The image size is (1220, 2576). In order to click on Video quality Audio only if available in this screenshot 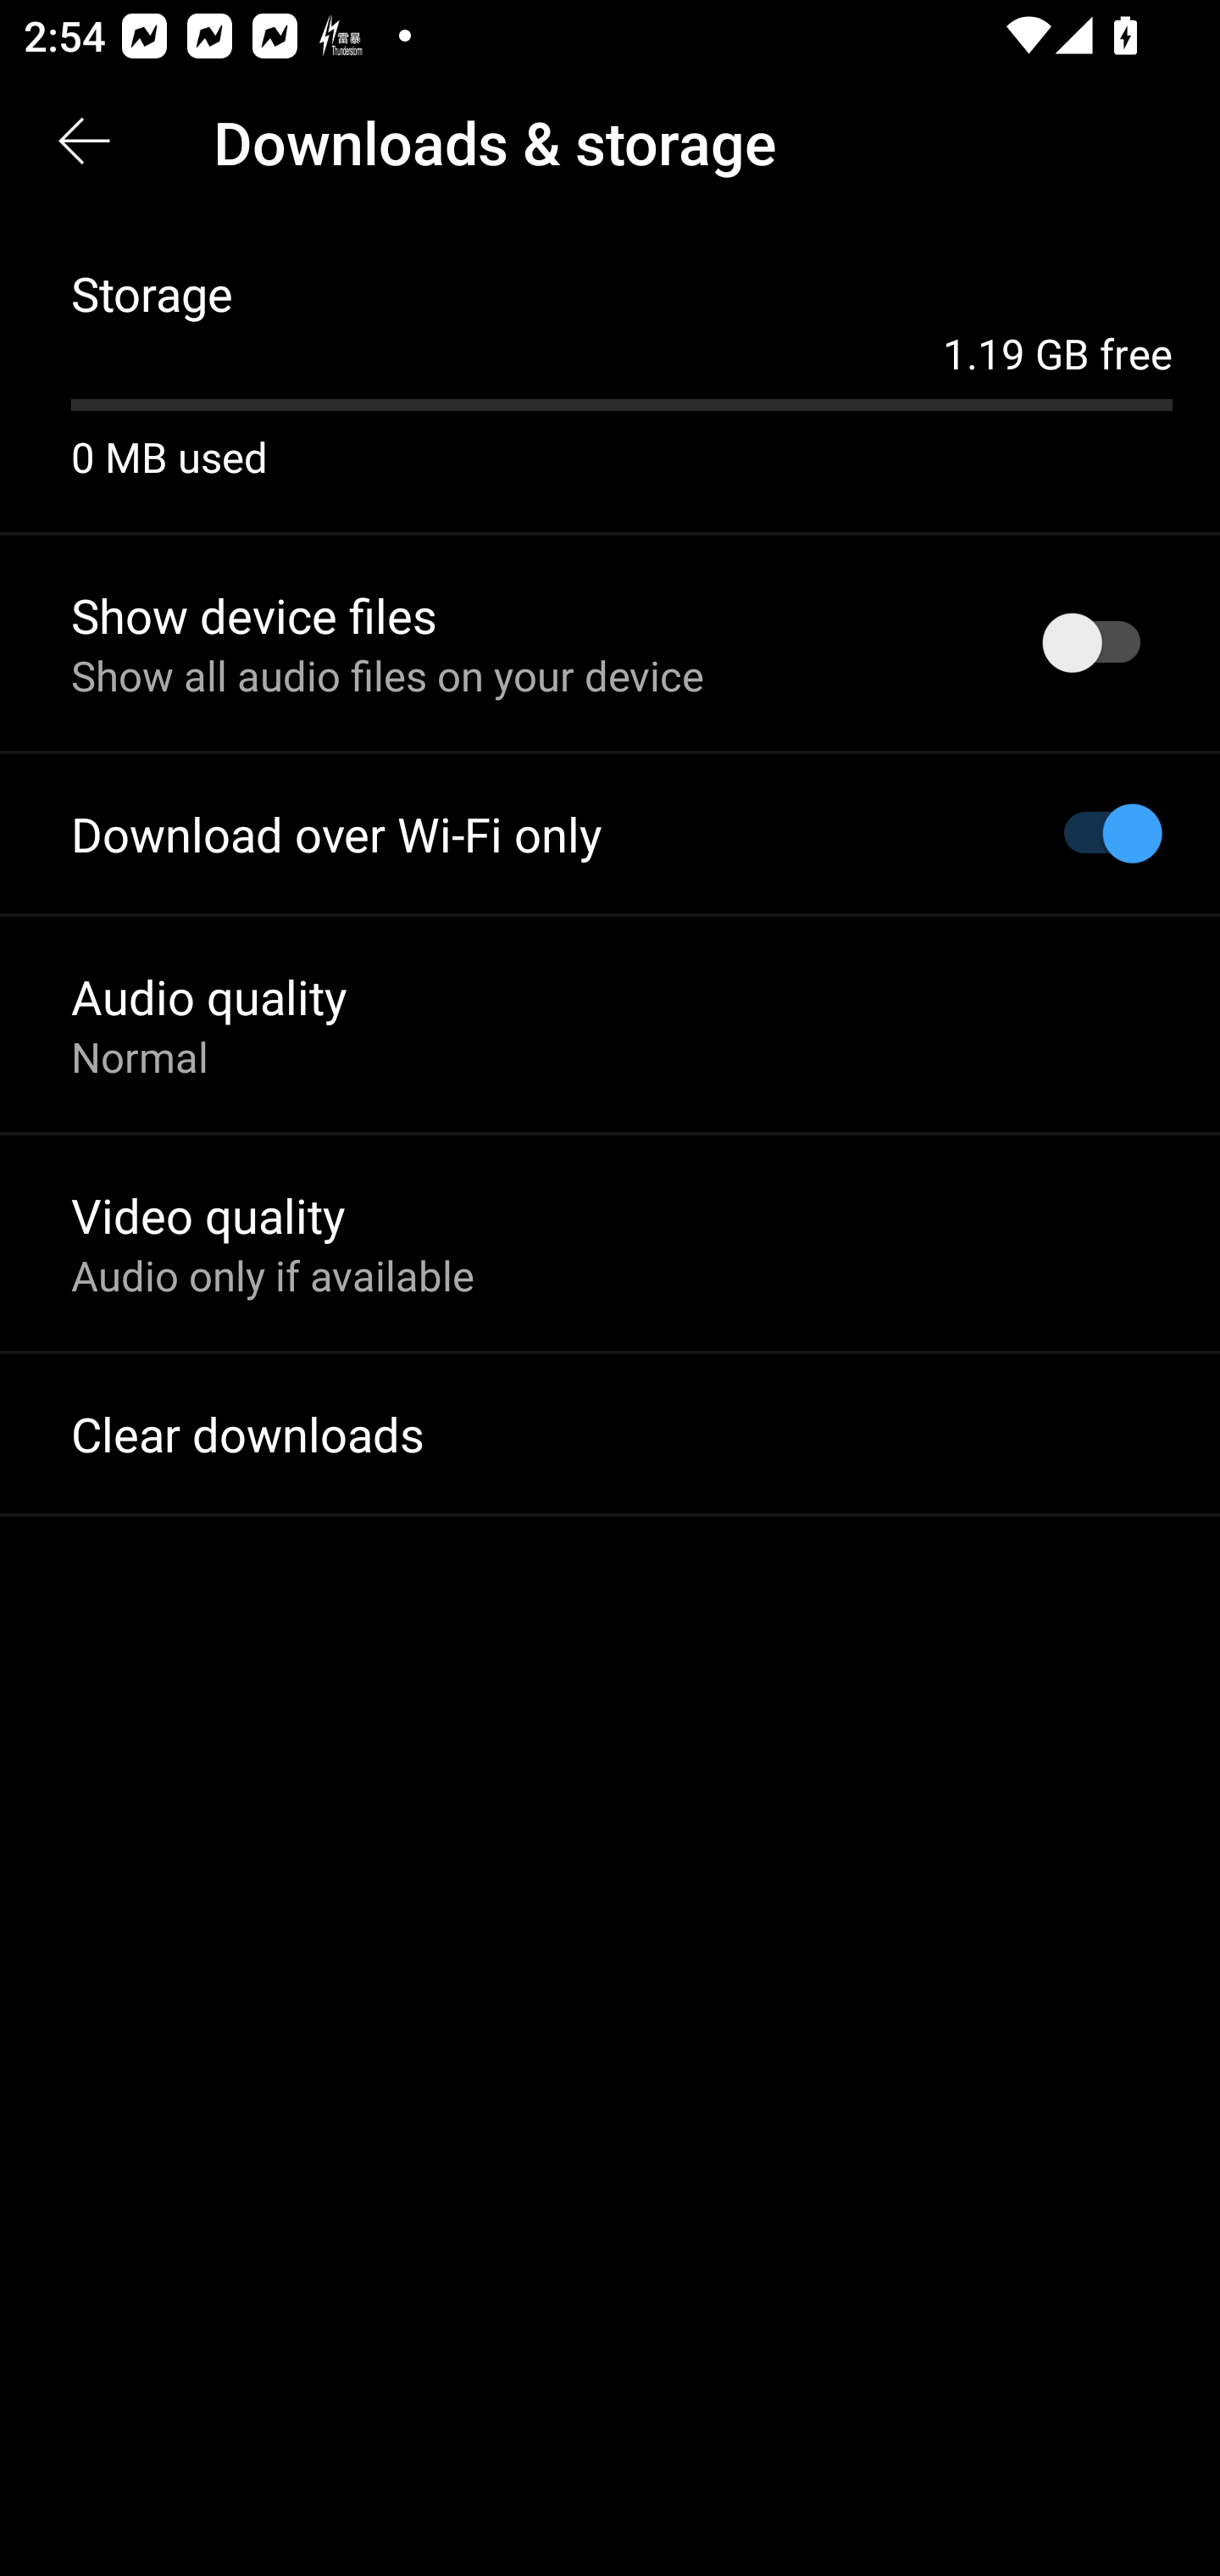, I will do `click(610, 1242)`.